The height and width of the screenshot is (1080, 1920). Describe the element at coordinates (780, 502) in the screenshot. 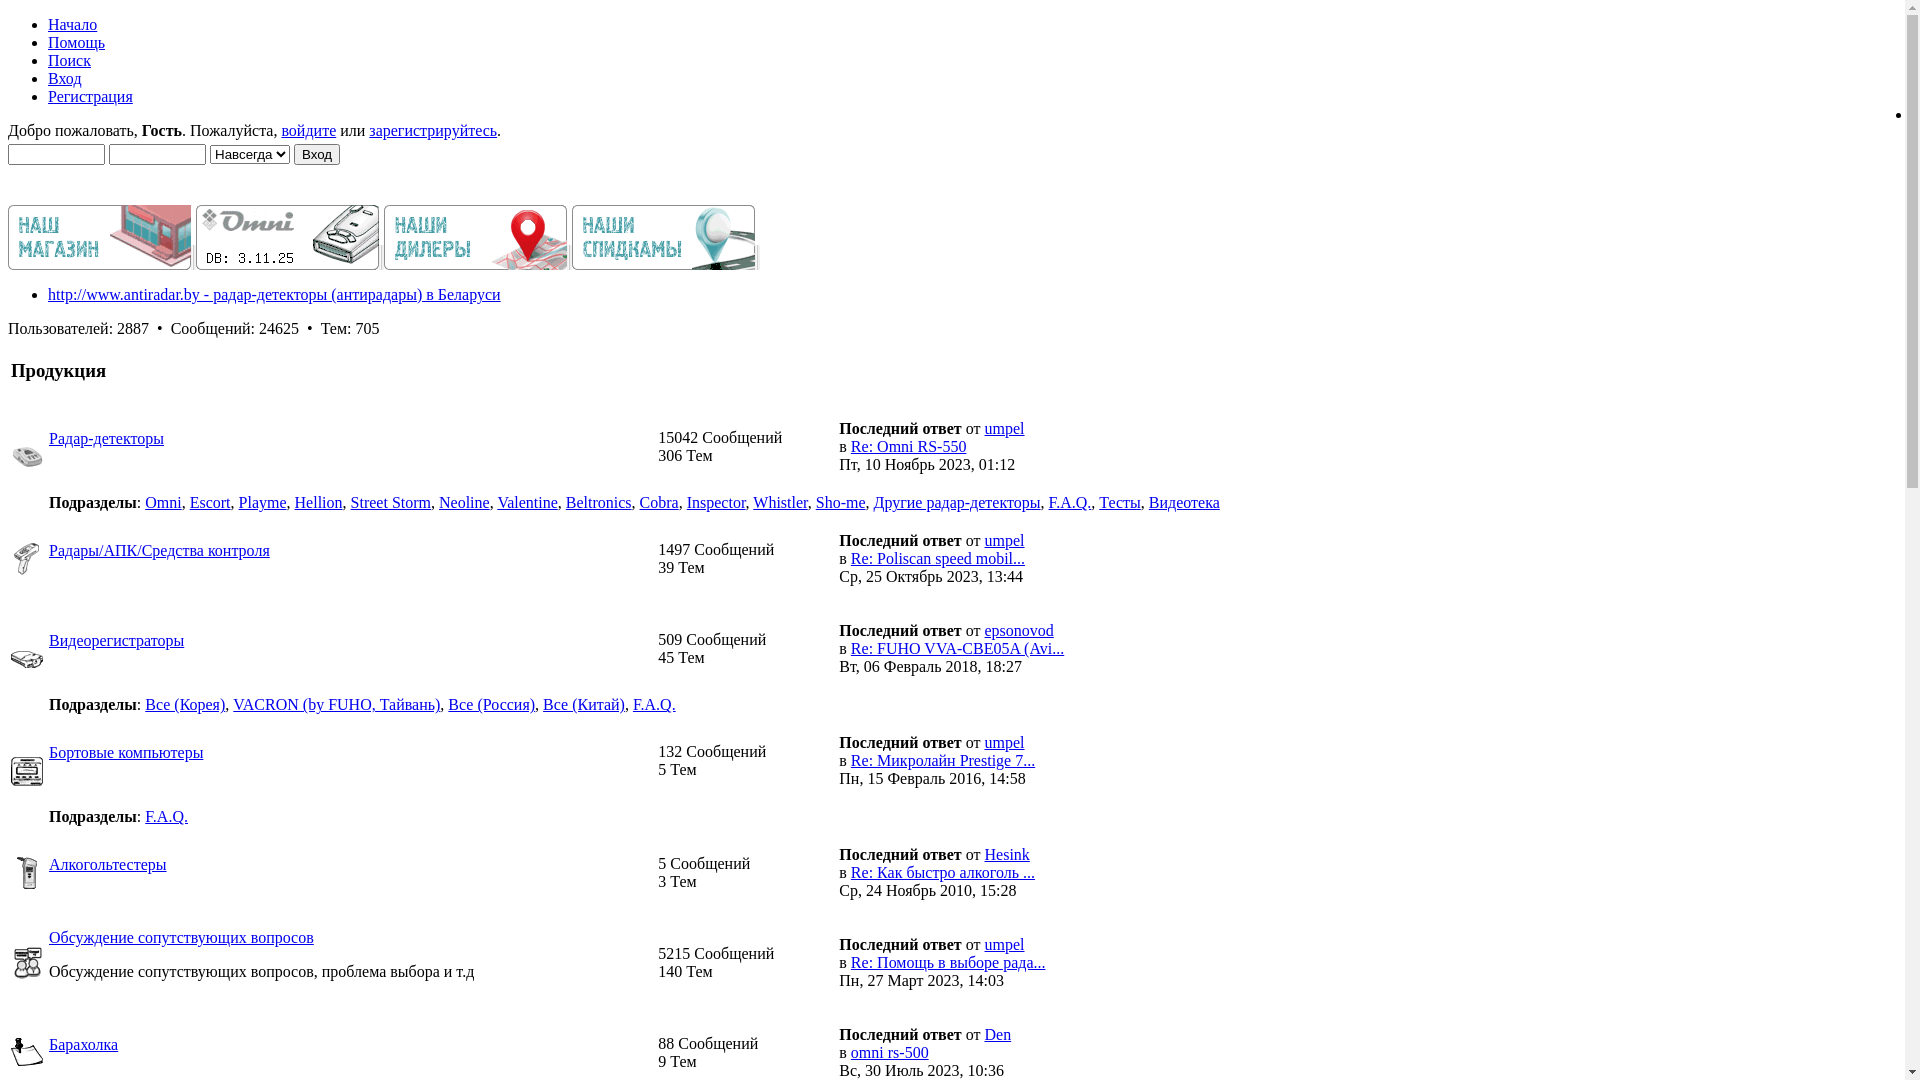

I see `Whistler` at that location.